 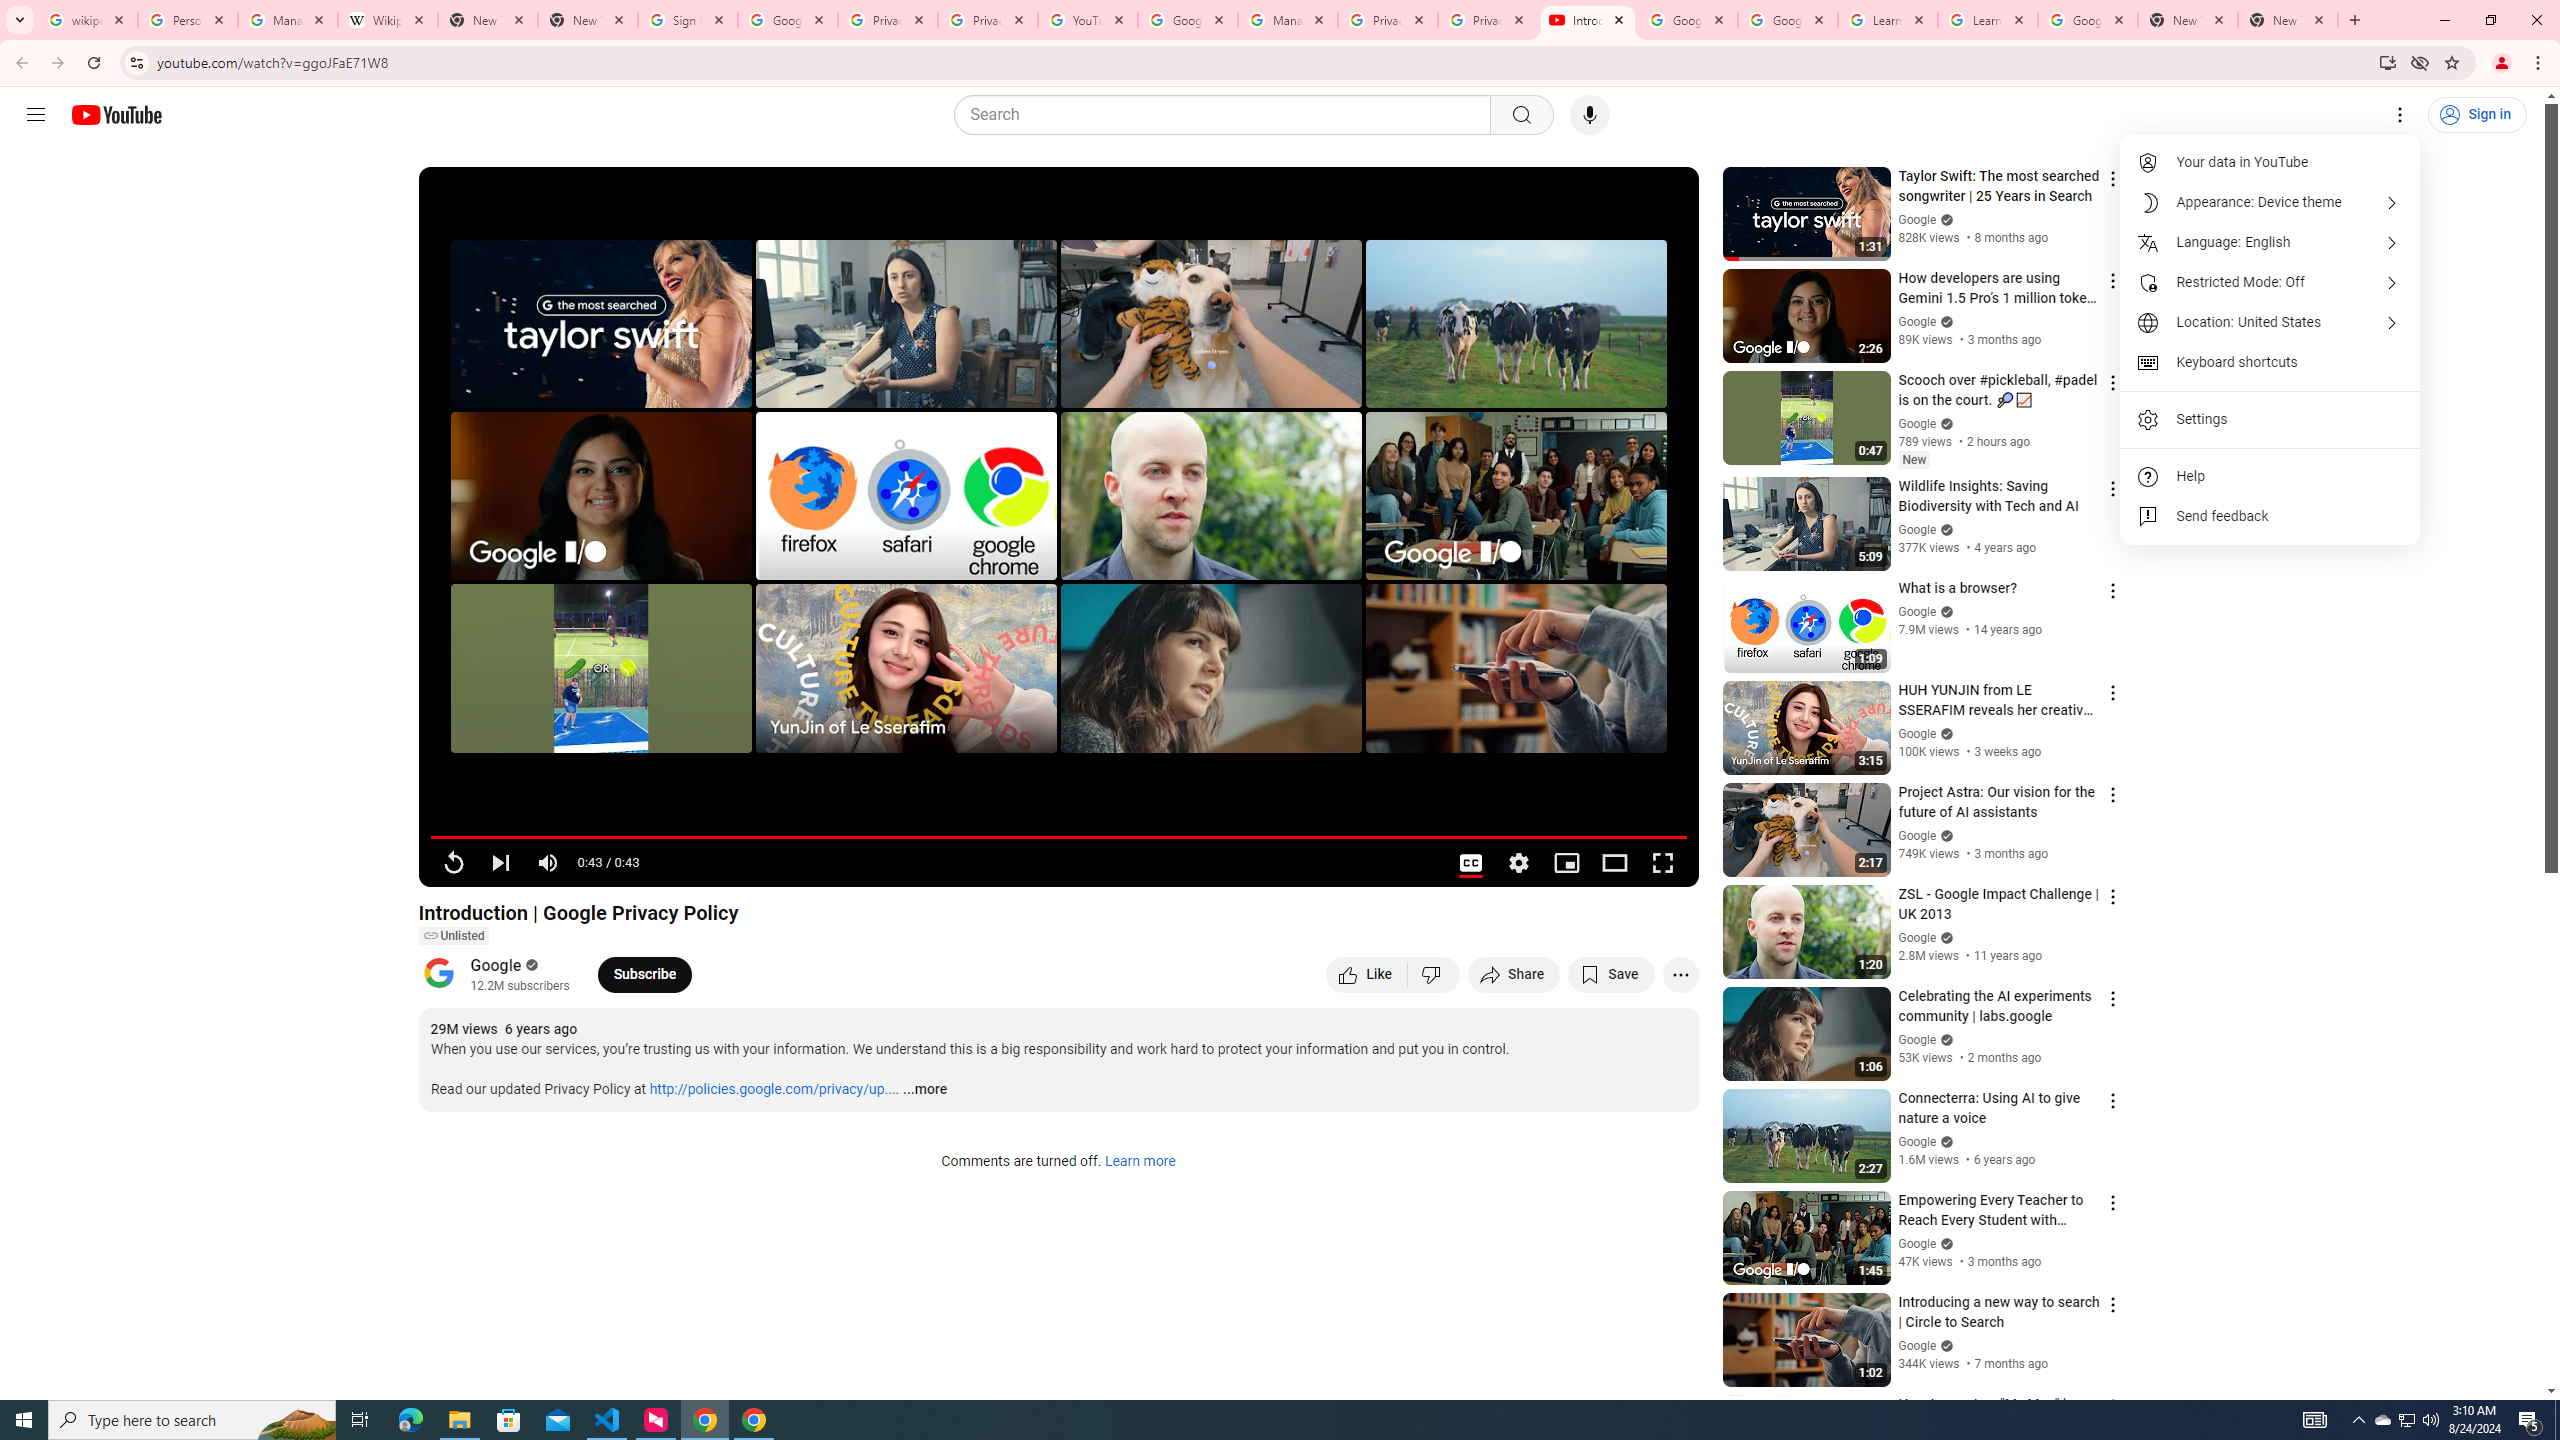 I want to click on New Tab, so click(x=2288, y=20).